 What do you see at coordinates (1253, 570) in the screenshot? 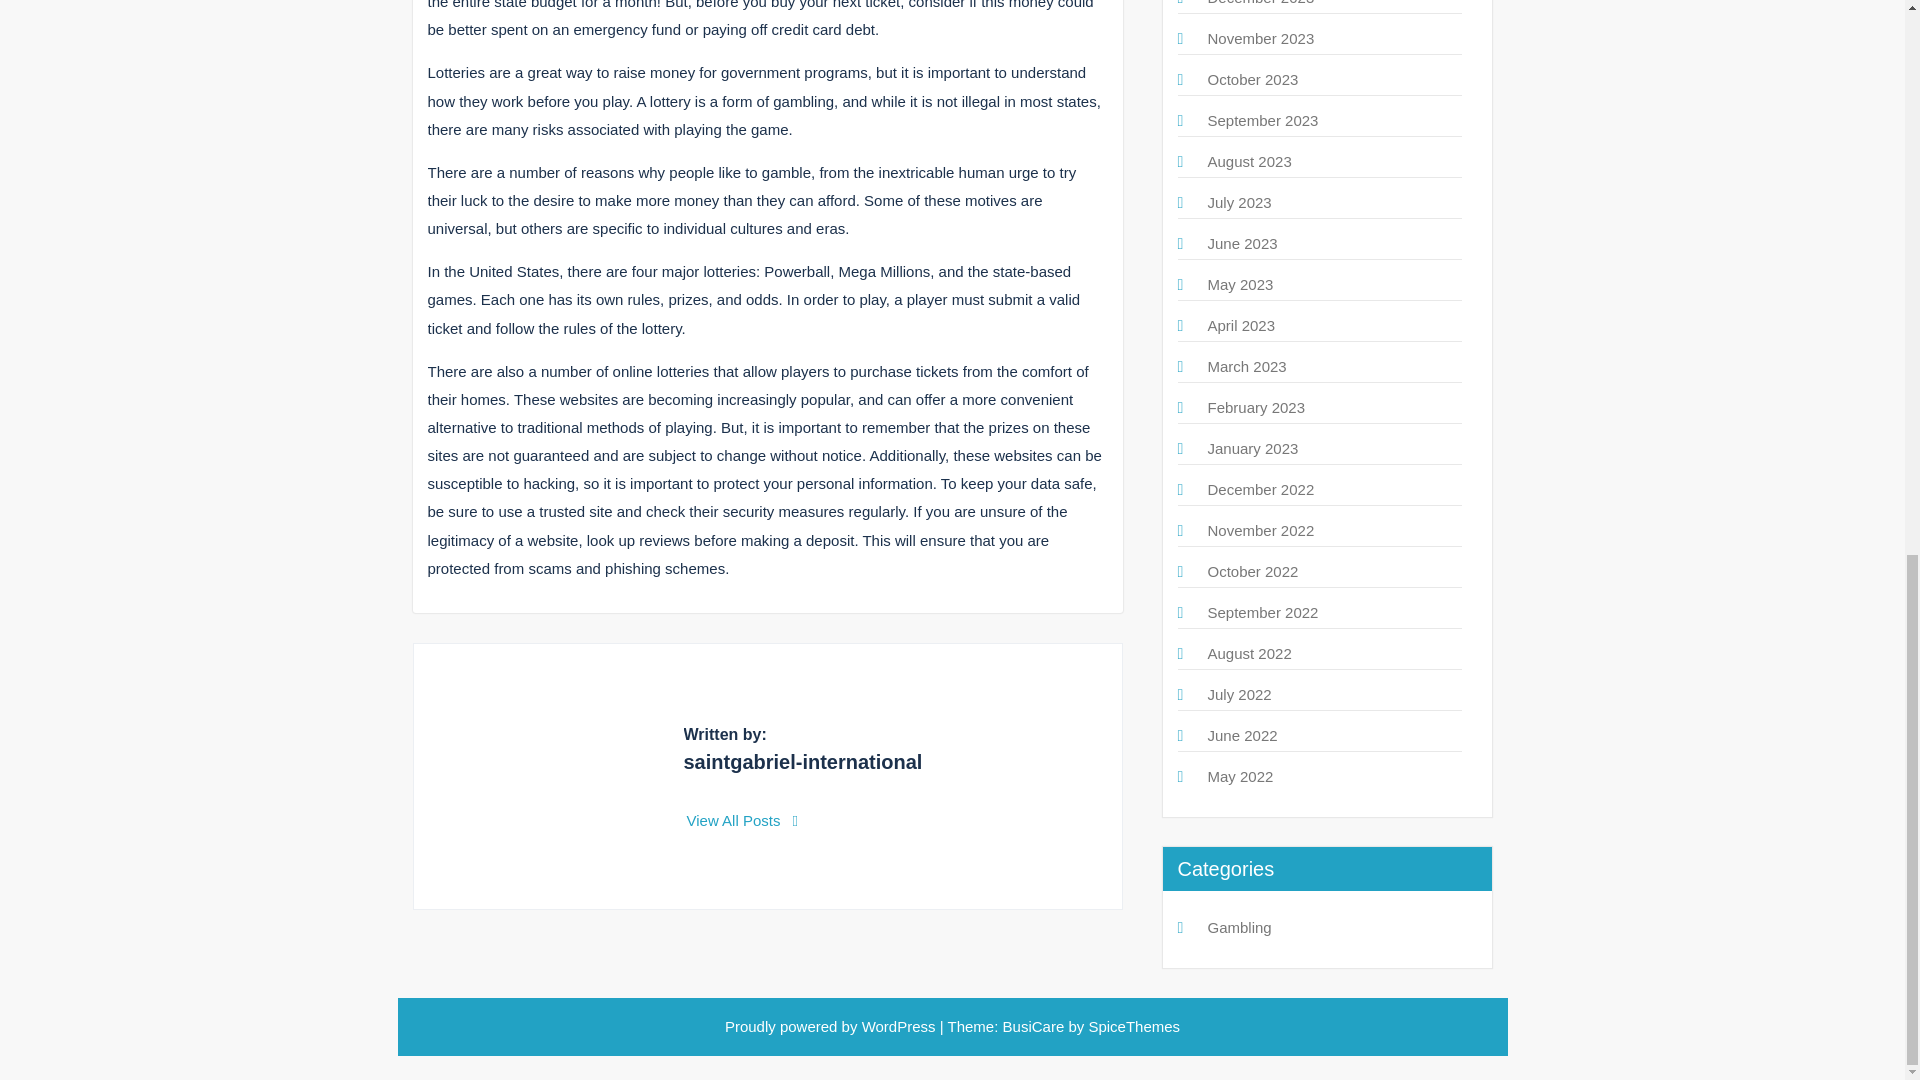
I see `October 2022` at bounding box center [1253, 570].